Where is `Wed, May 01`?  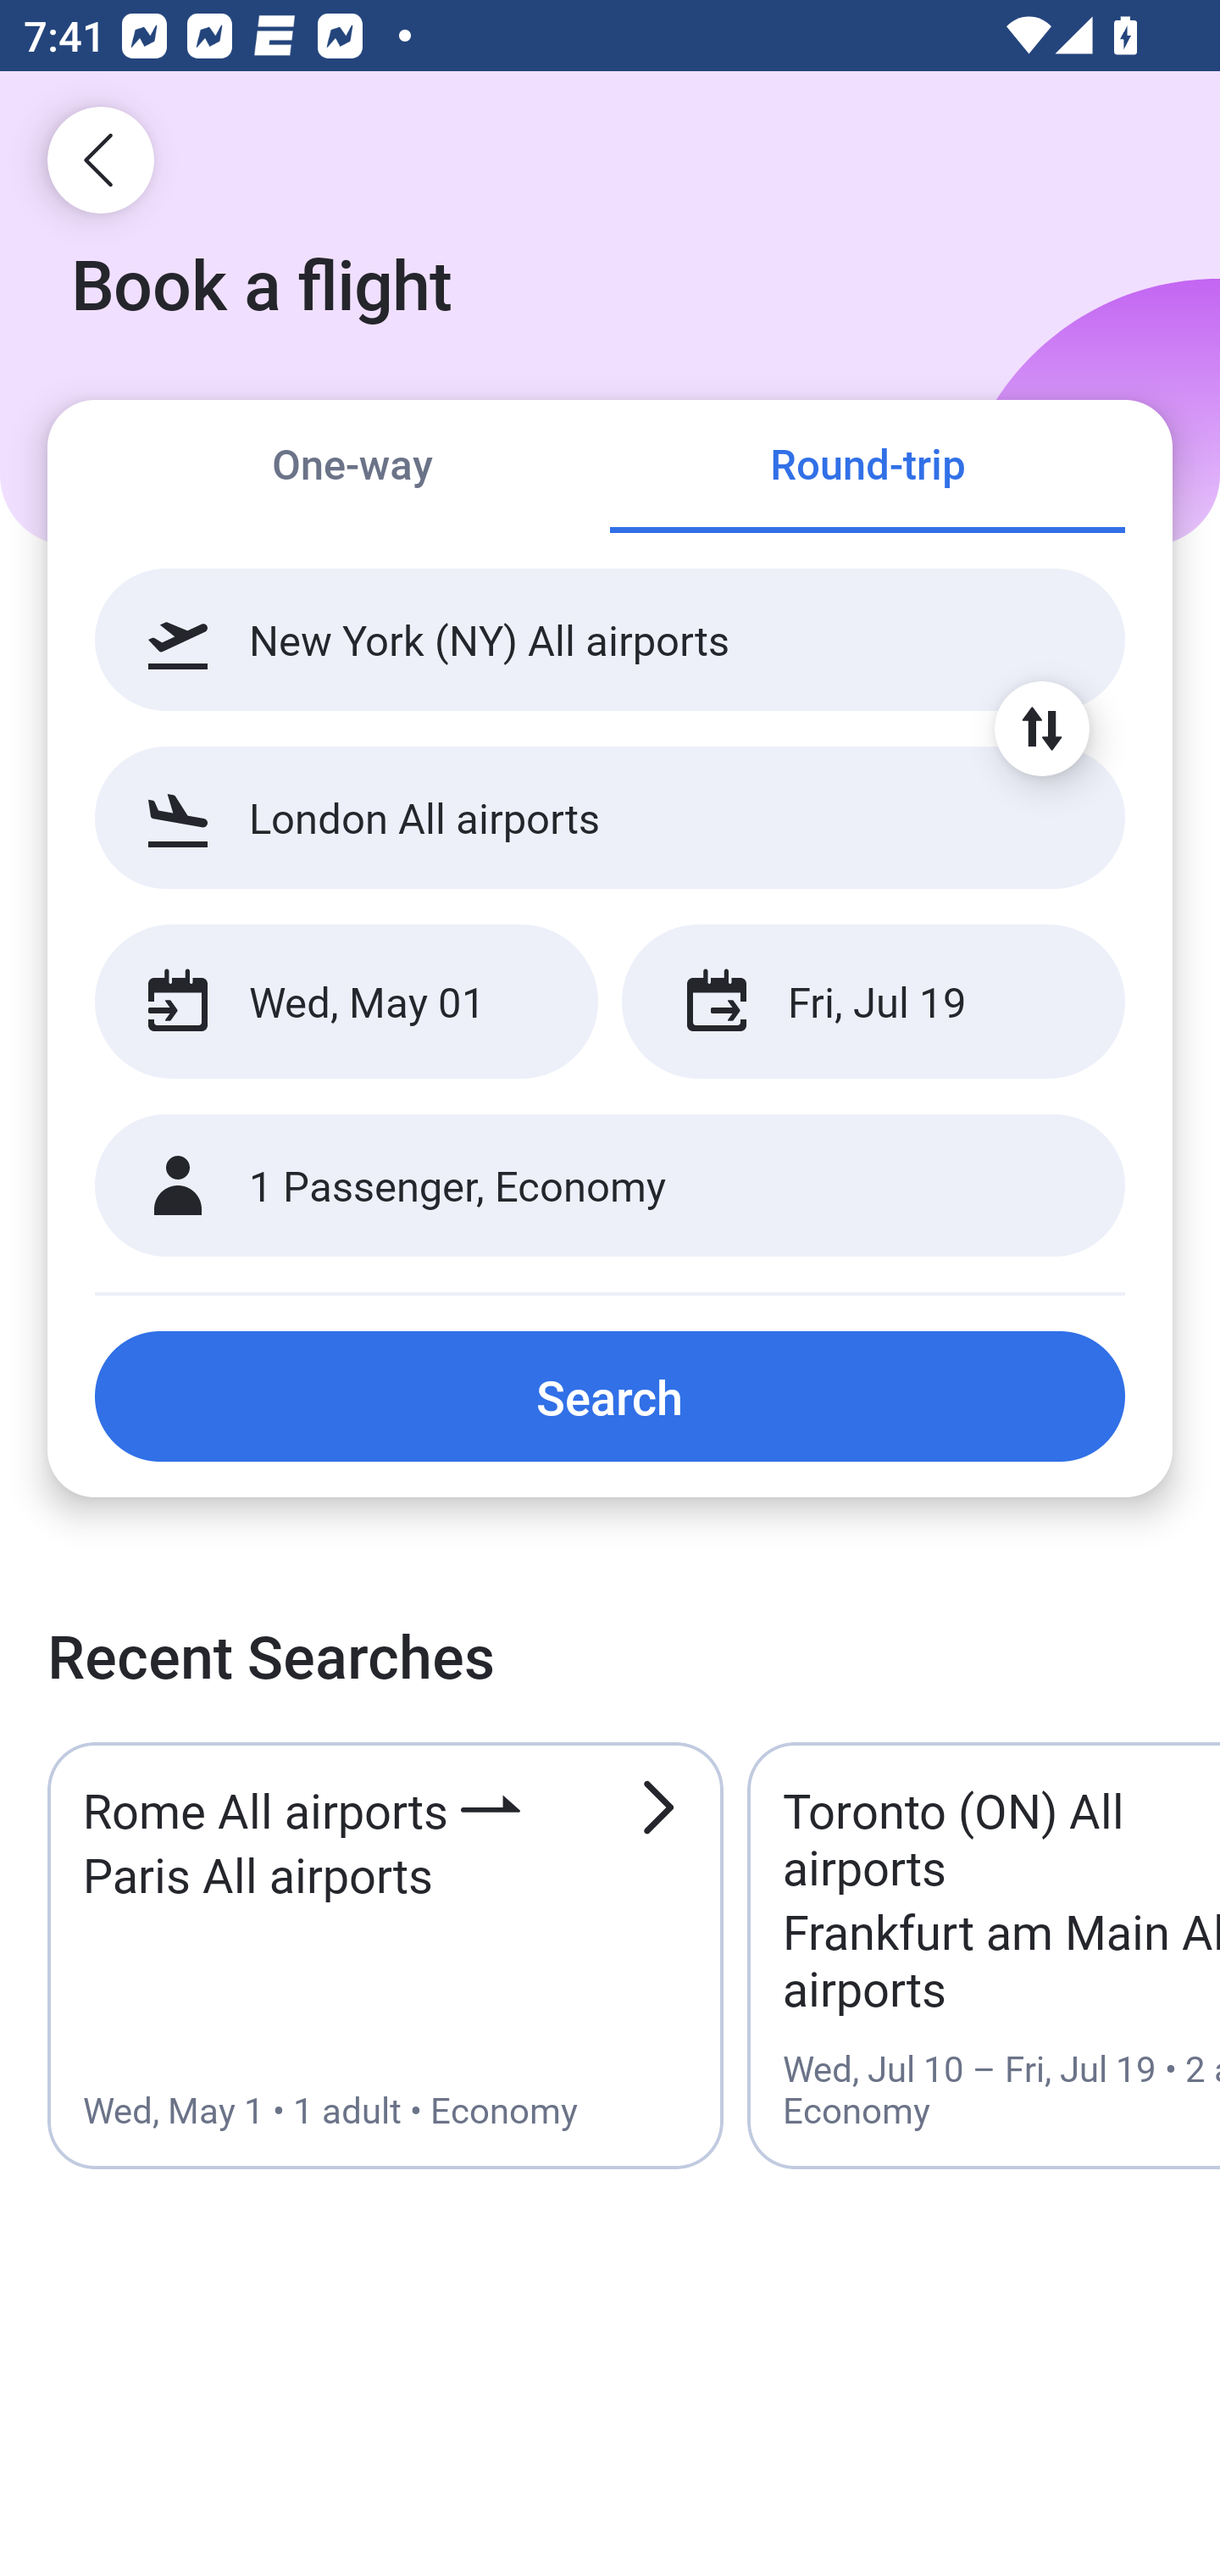 Wed, May 01 is located at coordinates (346, 1002).